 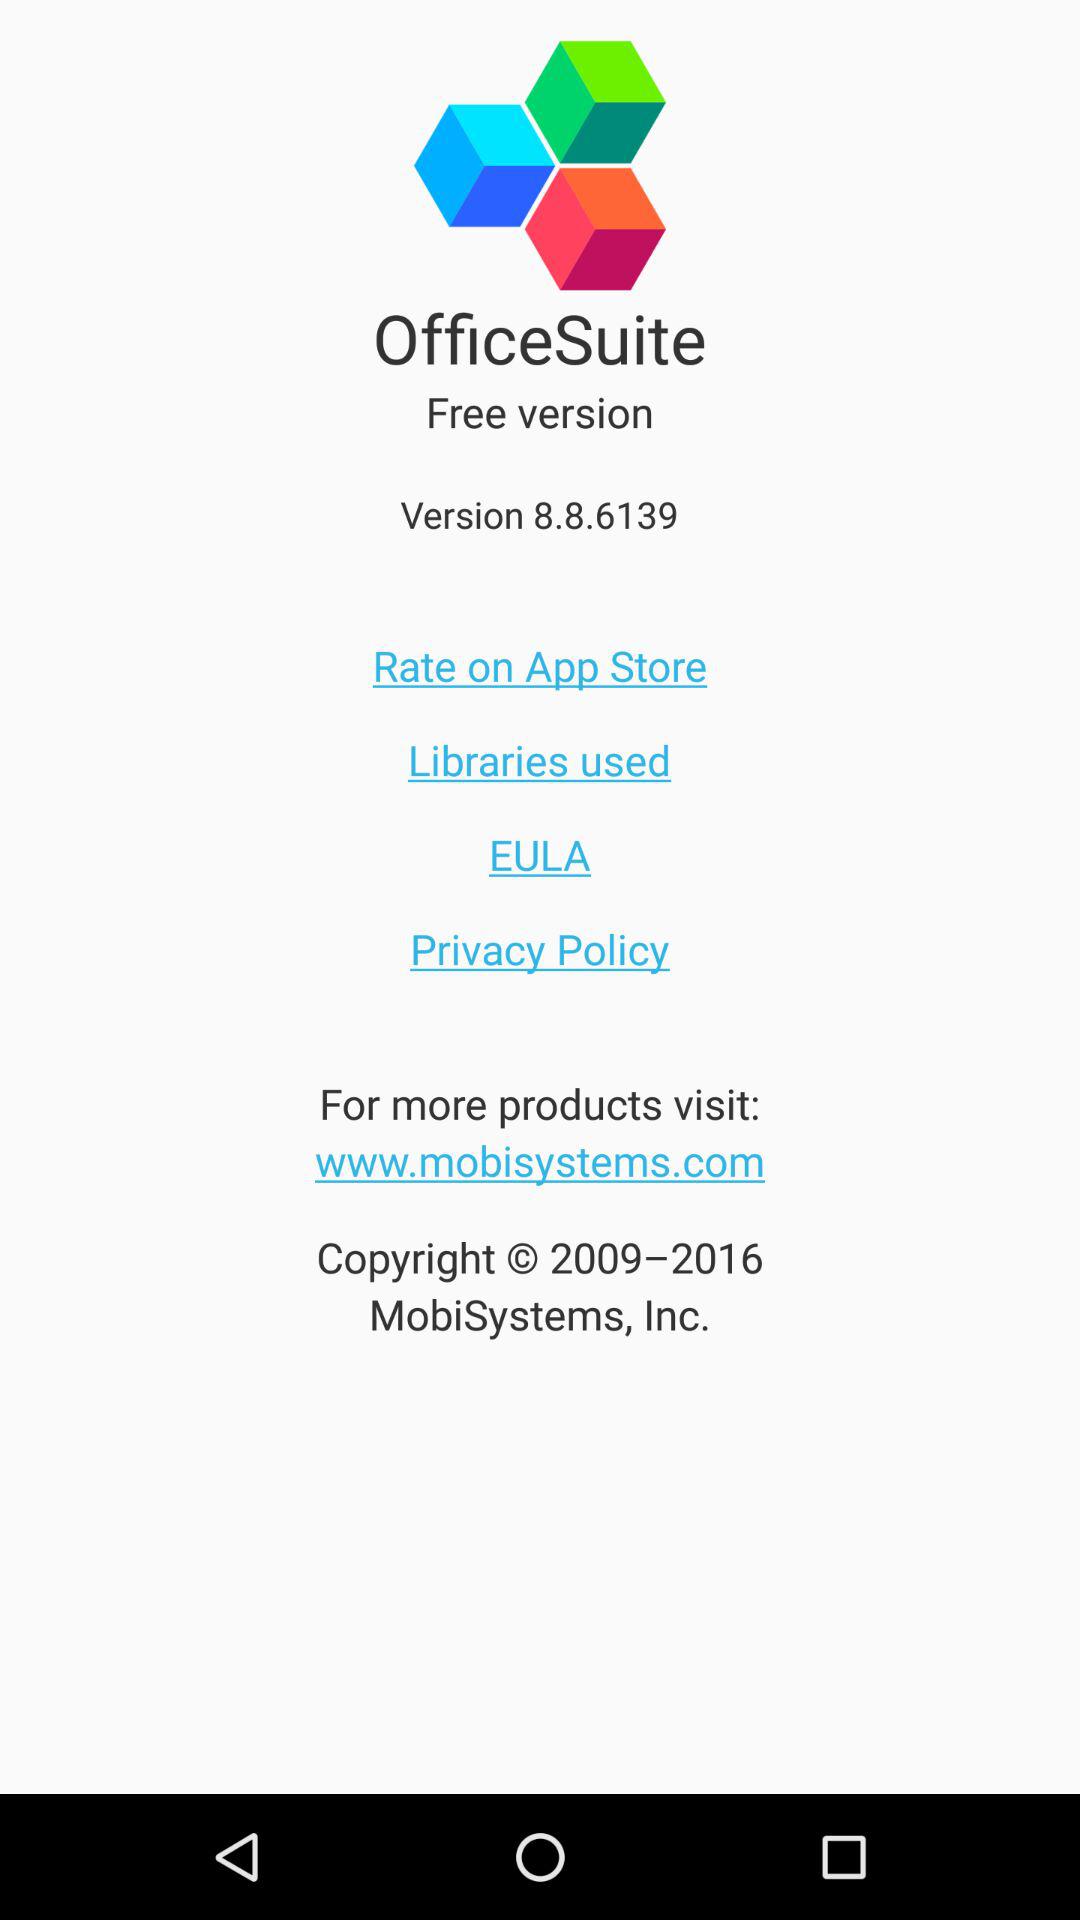 What do you see at coordinates (540, 665) in the screenshot?
I see `press rate on app item` at bounding box center [540, 665].